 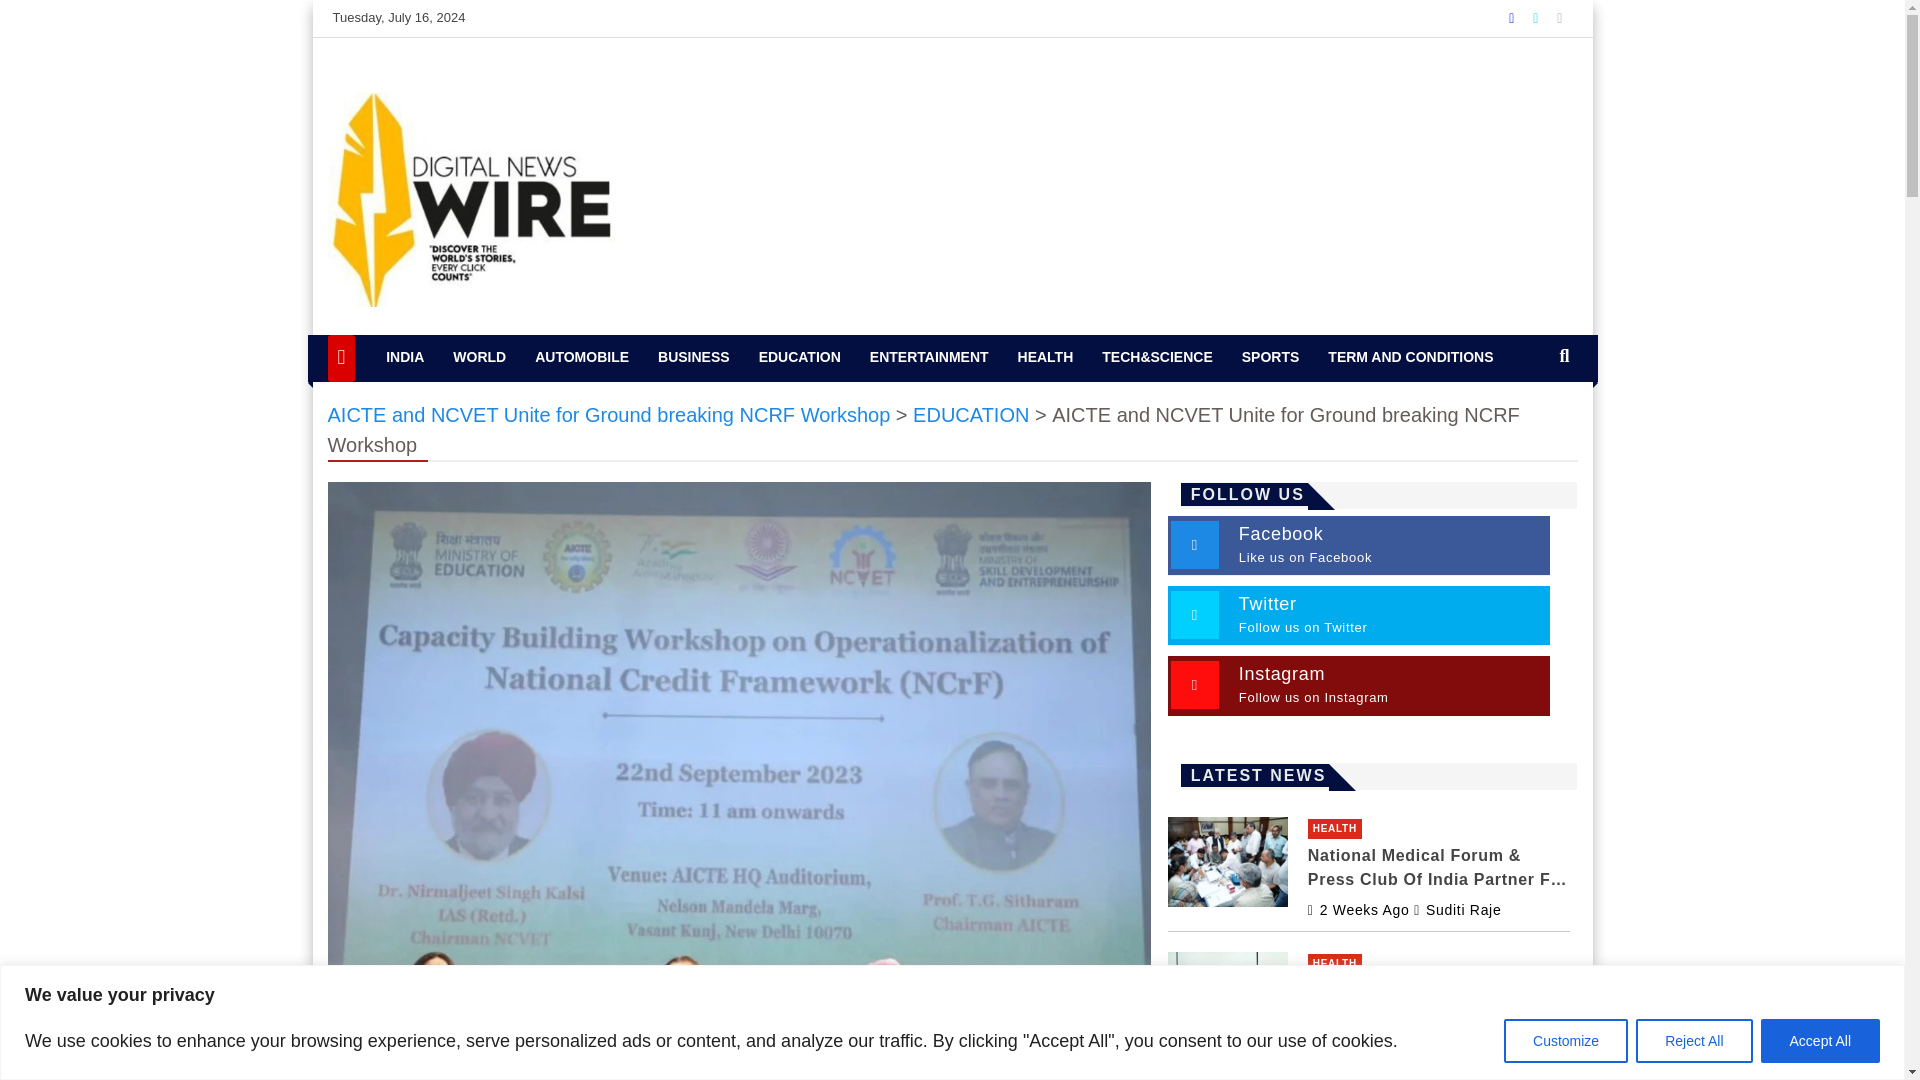 I want to click on AUTOMOBILE, so click(x=582, y=357).